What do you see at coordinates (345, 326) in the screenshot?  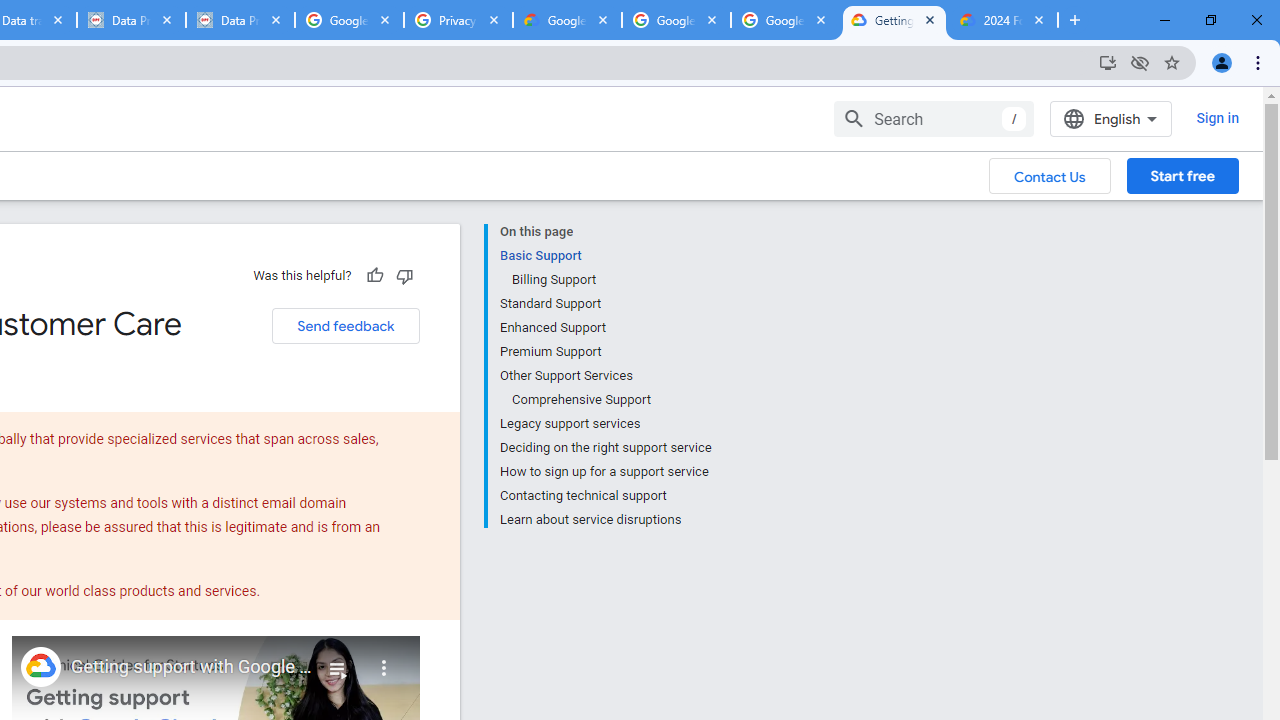 I see `Send feedback` at bounding box center [345, 326].